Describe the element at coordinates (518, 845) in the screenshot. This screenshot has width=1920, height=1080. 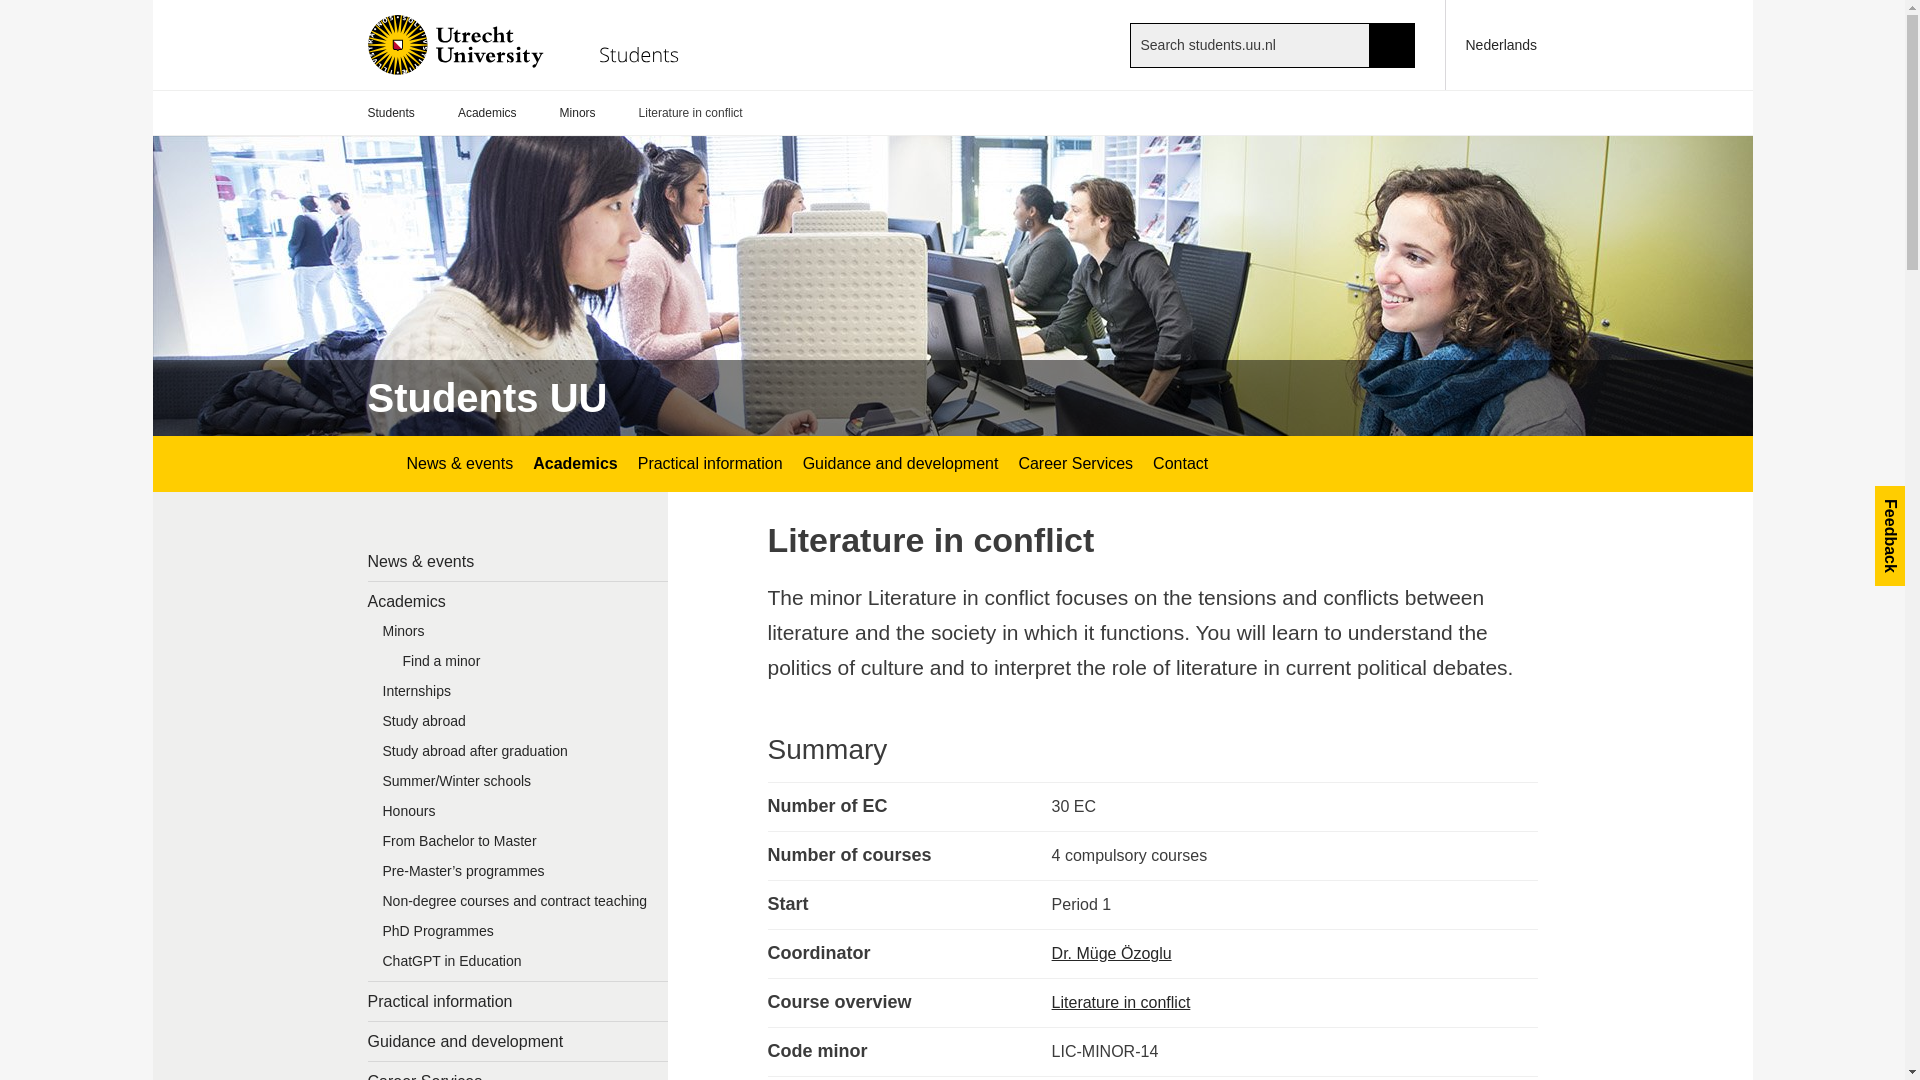
I see `From Bachelor to Master` at that location.